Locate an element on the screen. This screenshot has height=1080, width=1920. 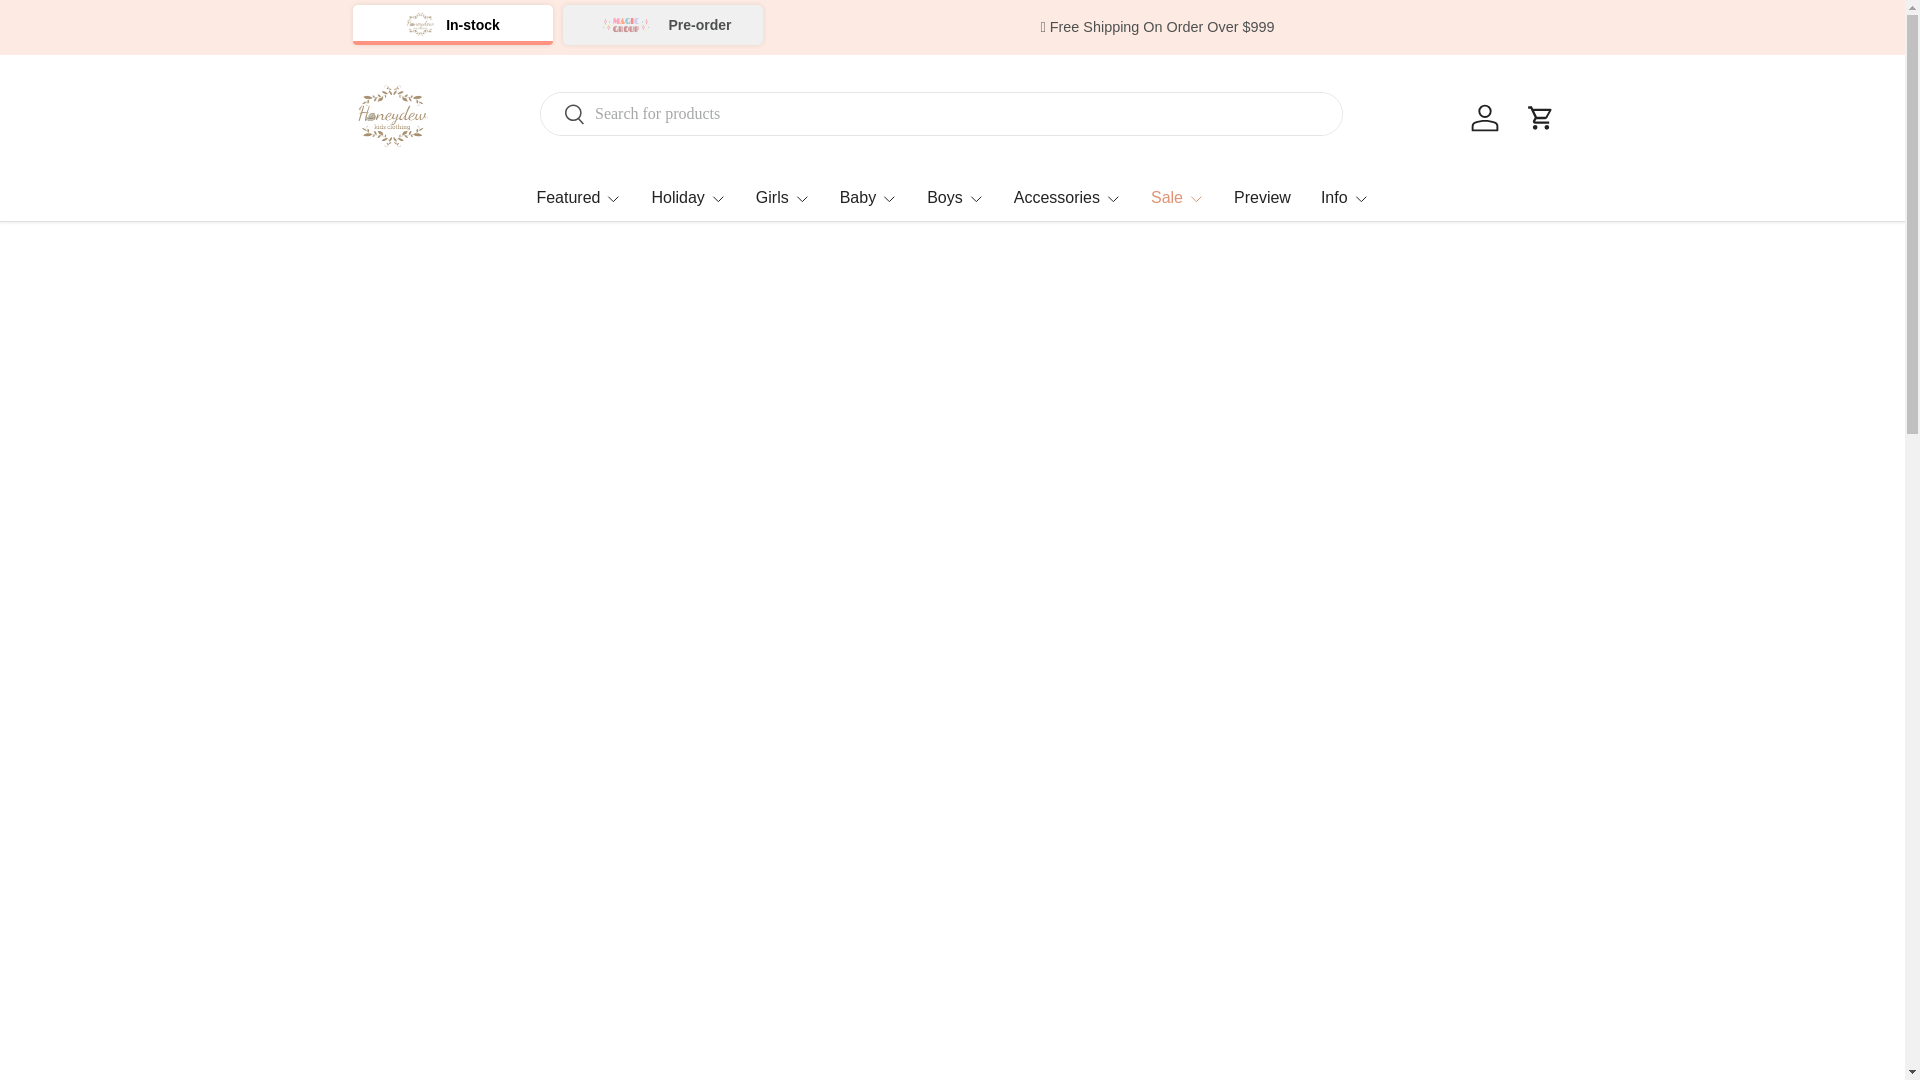
In-stock is located at coordinates (452, 25).